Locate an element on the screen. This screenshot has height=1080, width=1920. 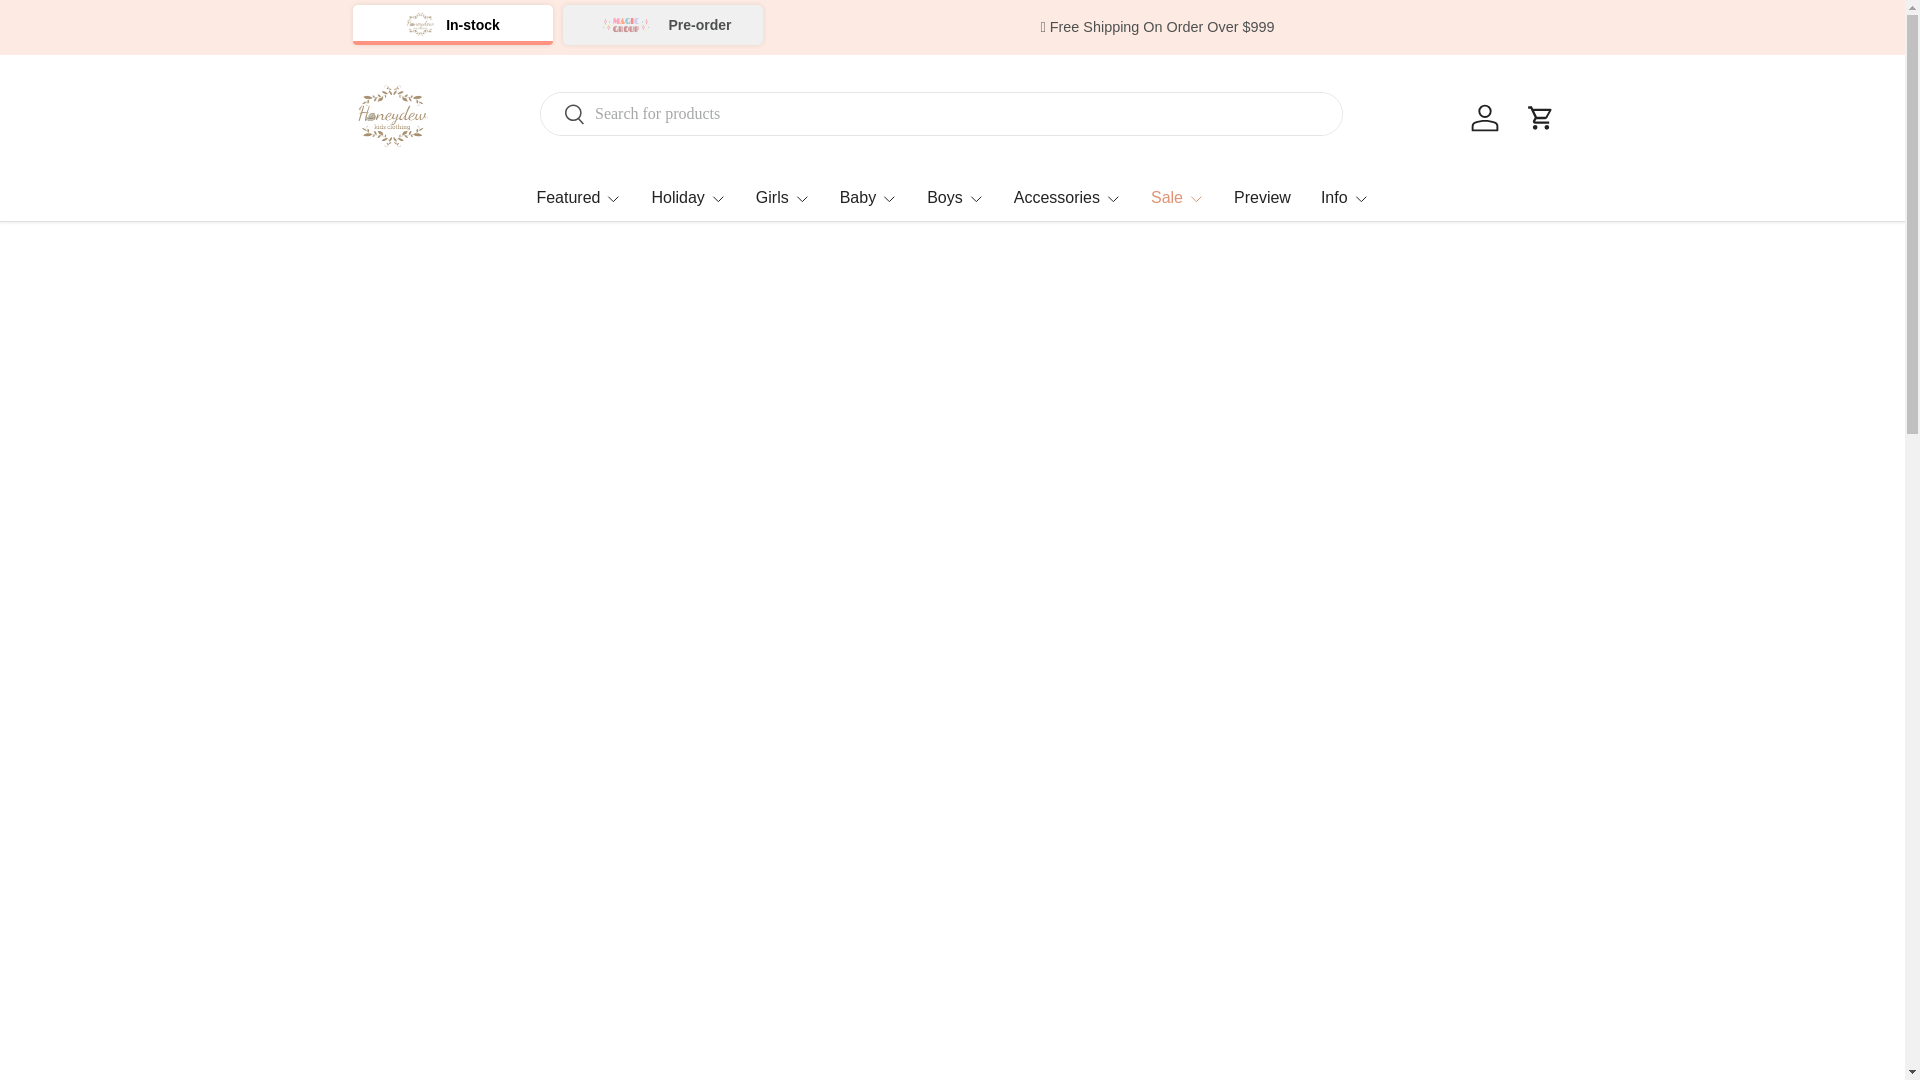
In-stock is located at coordinates (452, 25).